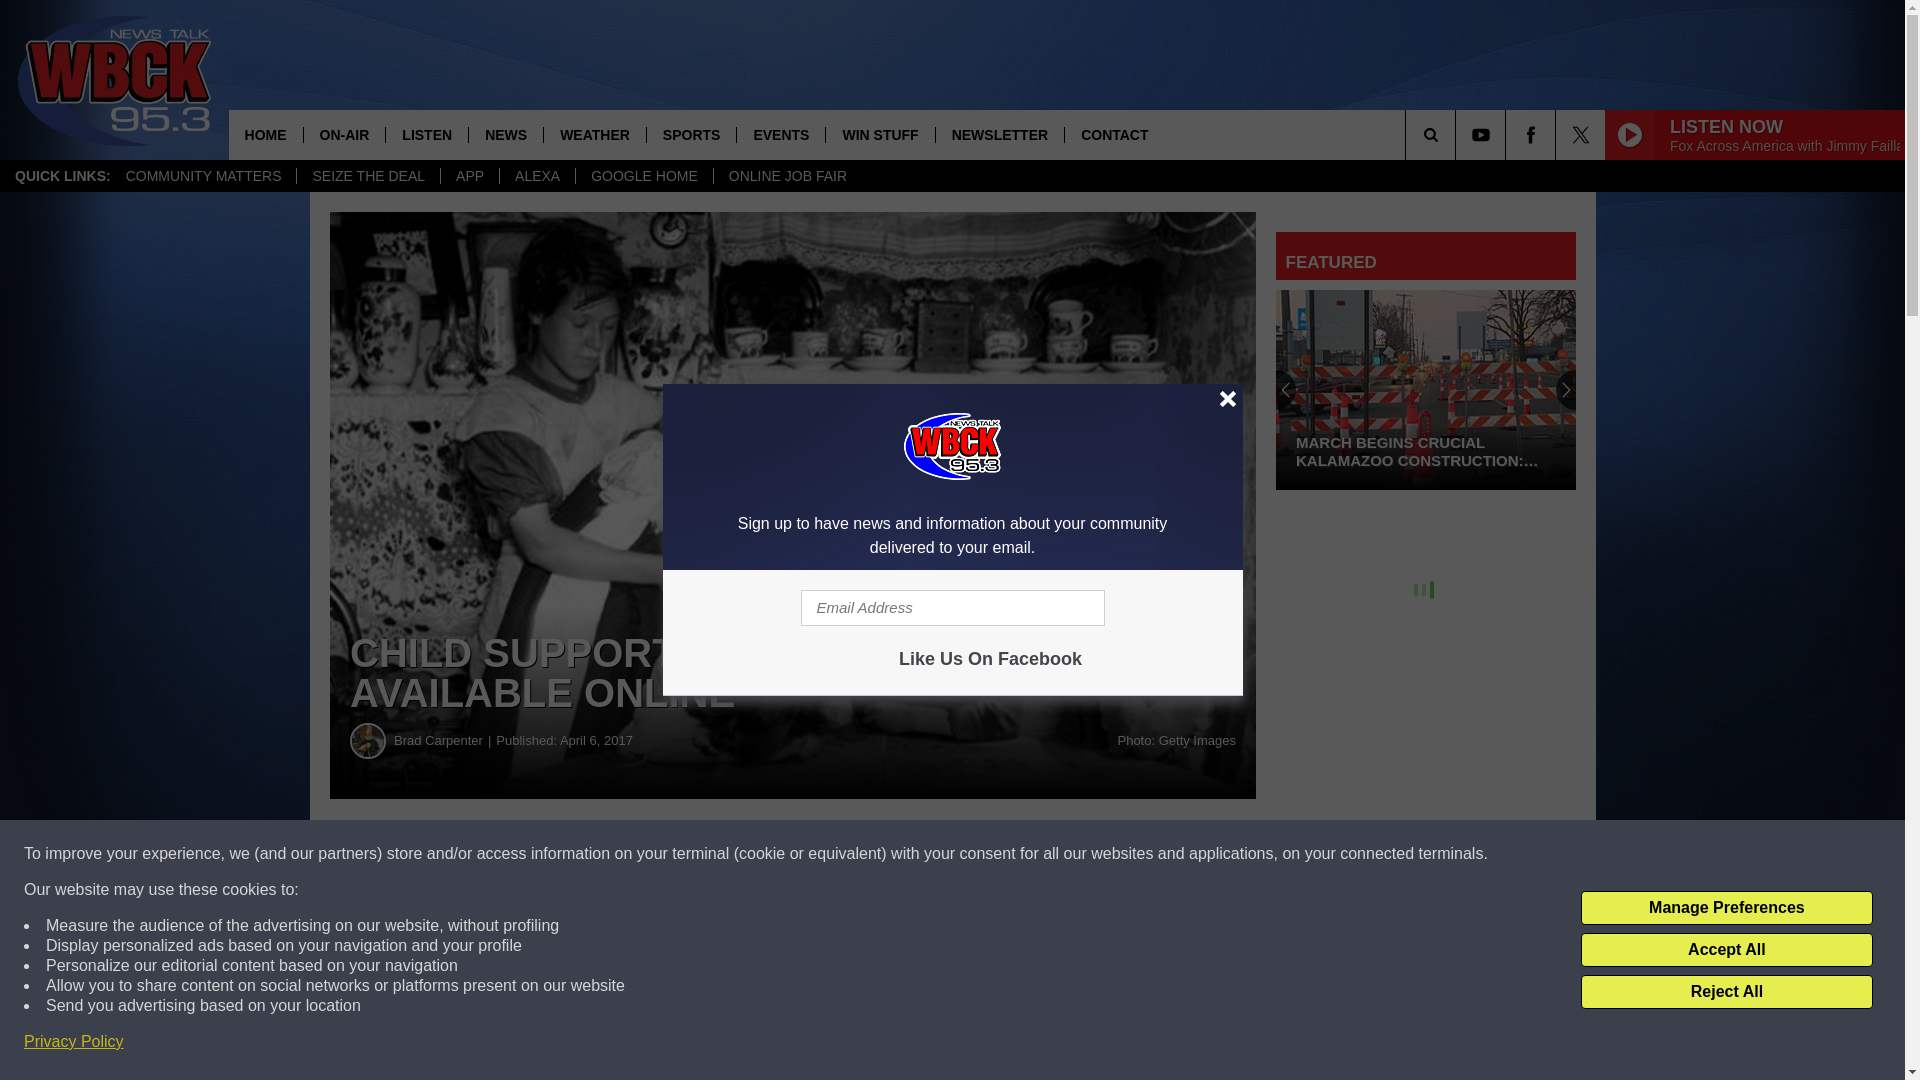 The height and width of the screenshot is (1080, 1920). What do you see at coordinates (1726, 908) in the screenshot?
I see `Manage Preferences` at bounding box center [1726, 908].